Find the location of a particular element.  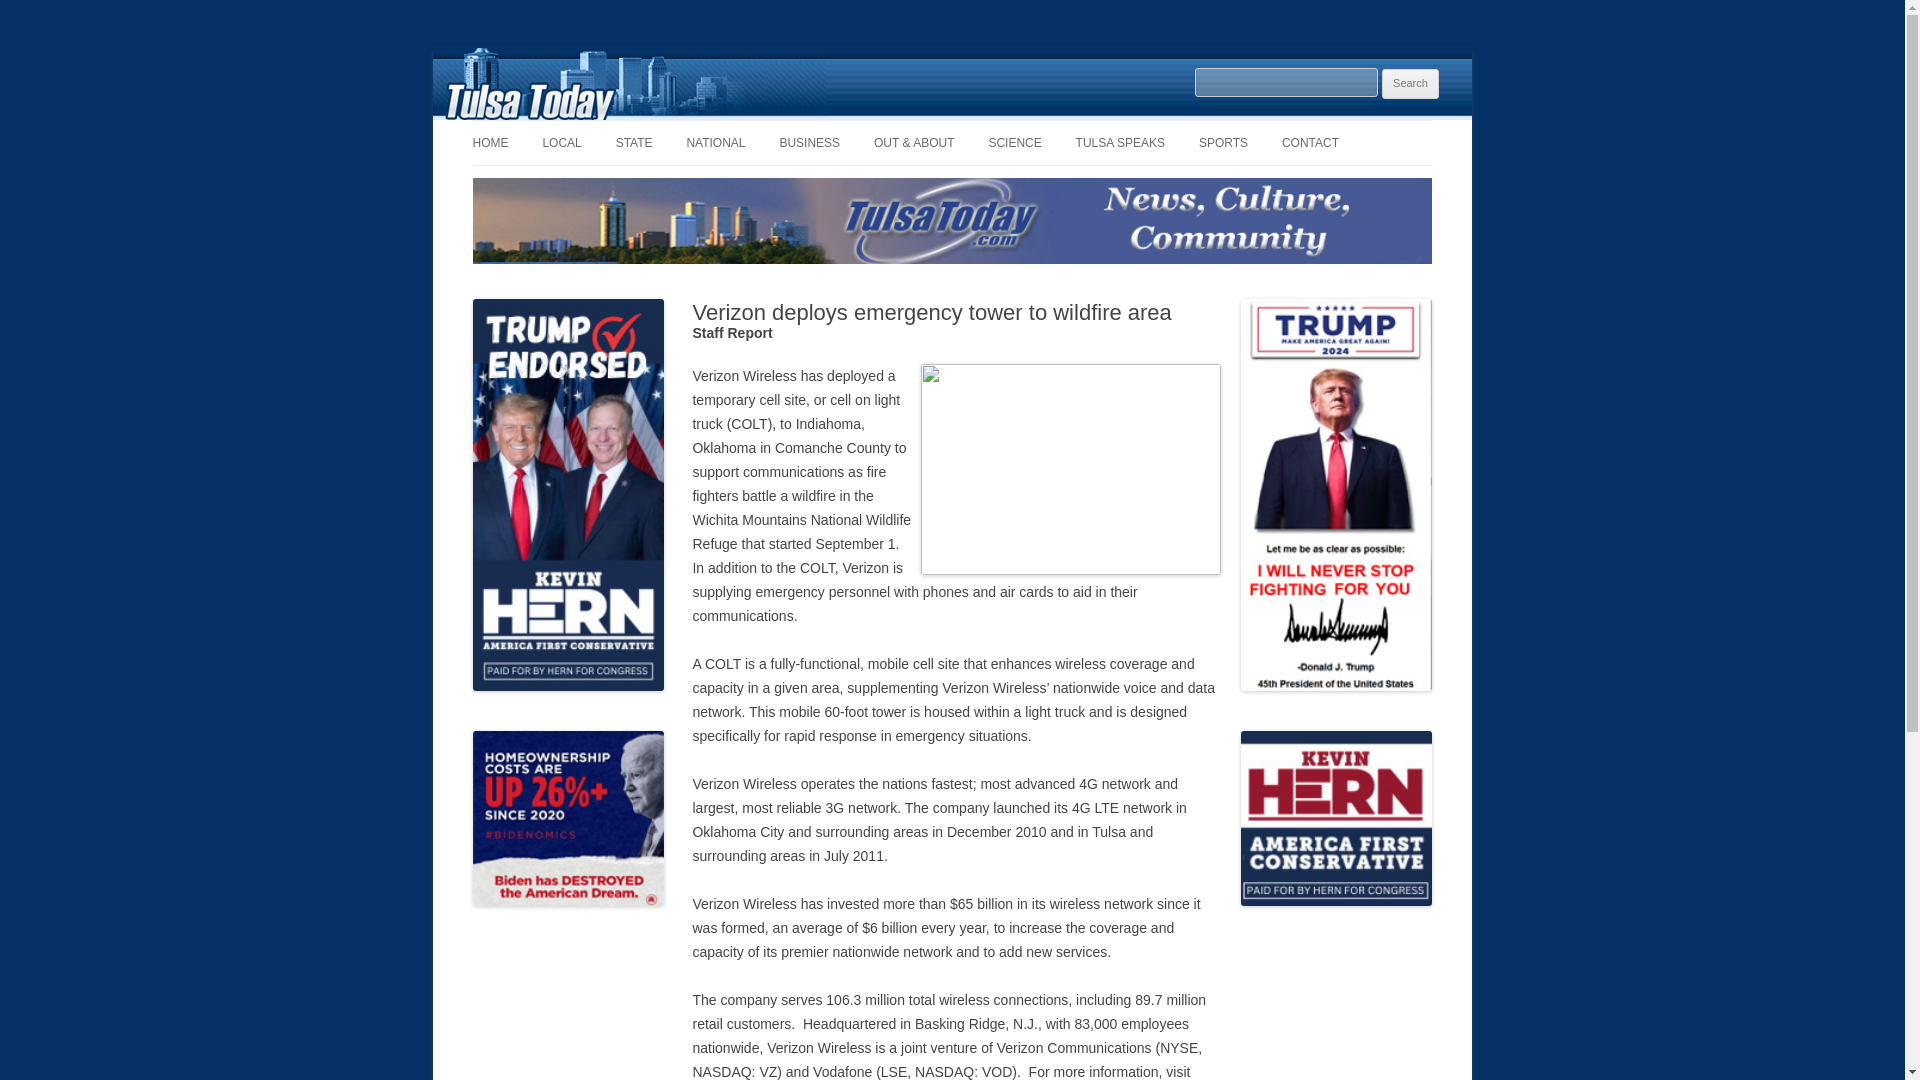

Search is located at coordinates (1410, 84).